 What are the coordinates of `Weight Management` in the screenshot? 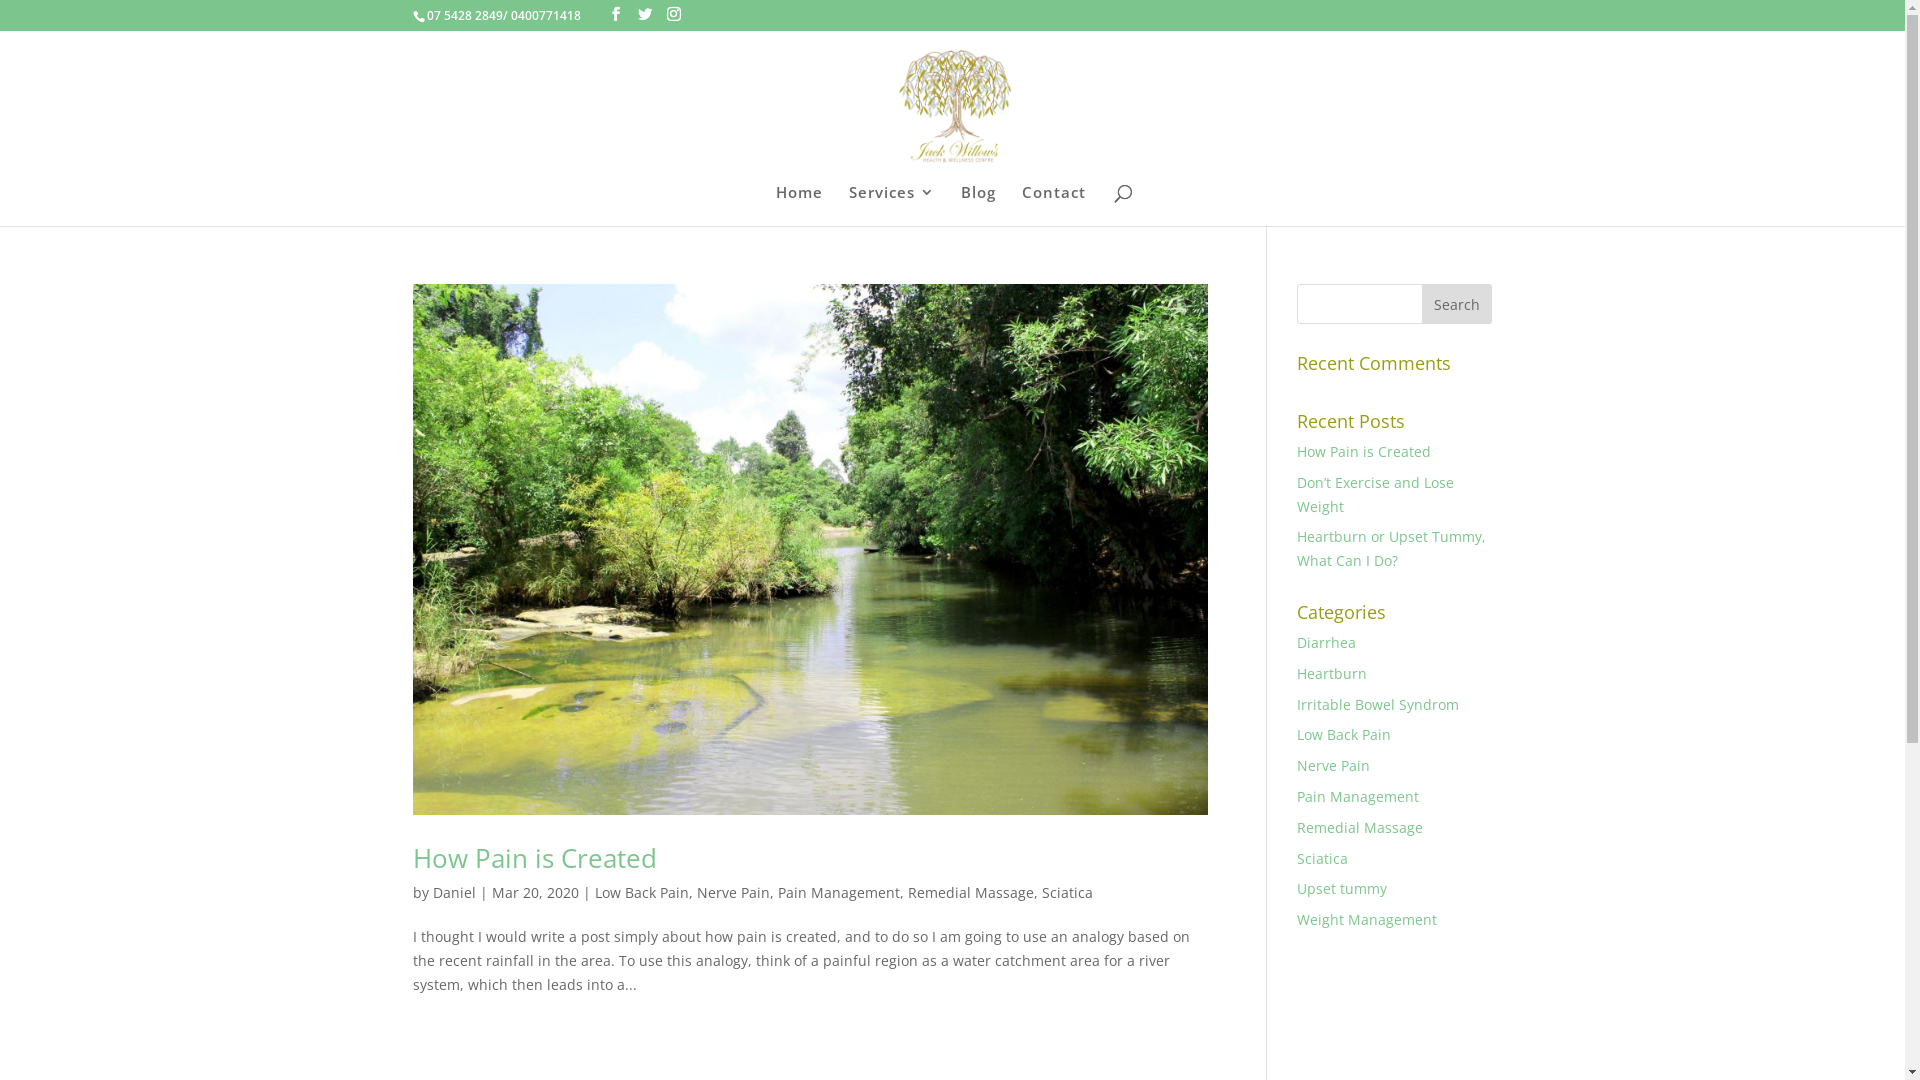 It's located at (1367, 920).